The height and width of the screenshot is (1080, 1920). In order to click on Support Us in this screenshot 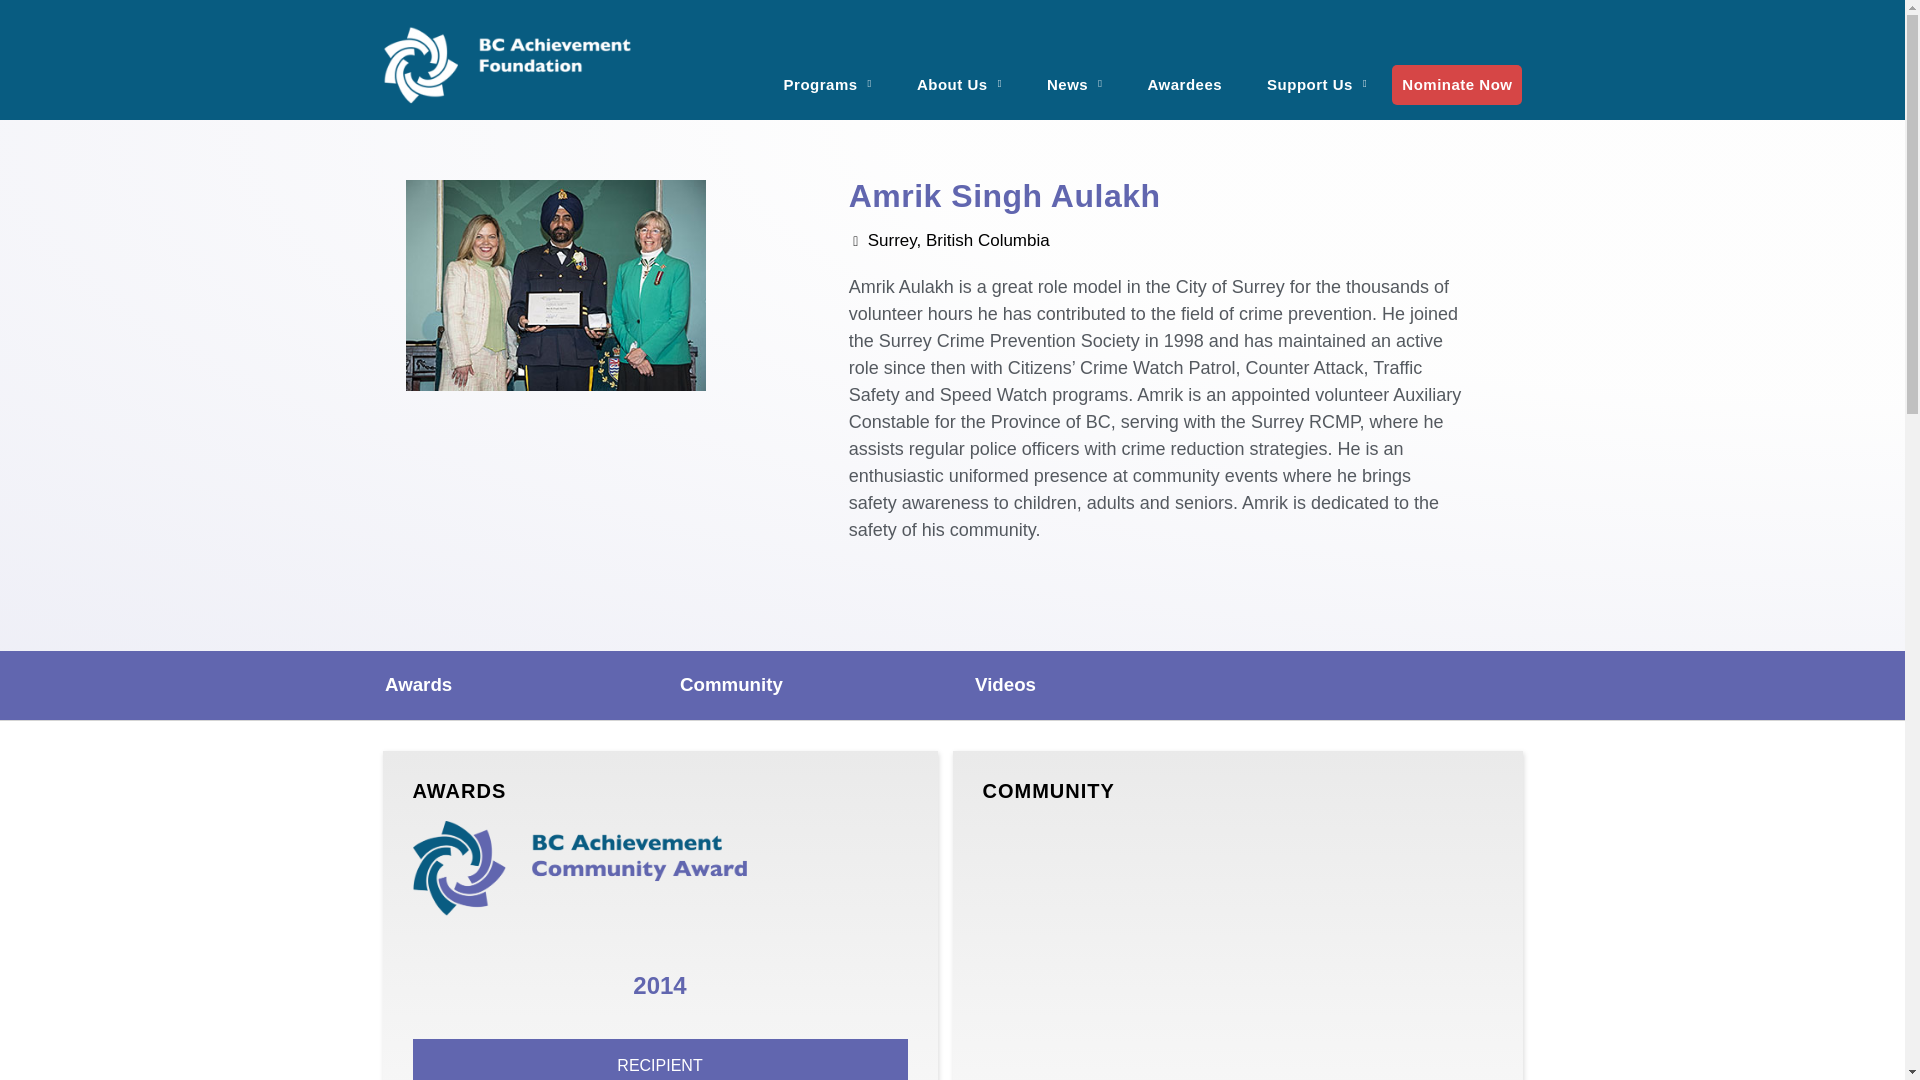, I will do `click(1316, 72)`.